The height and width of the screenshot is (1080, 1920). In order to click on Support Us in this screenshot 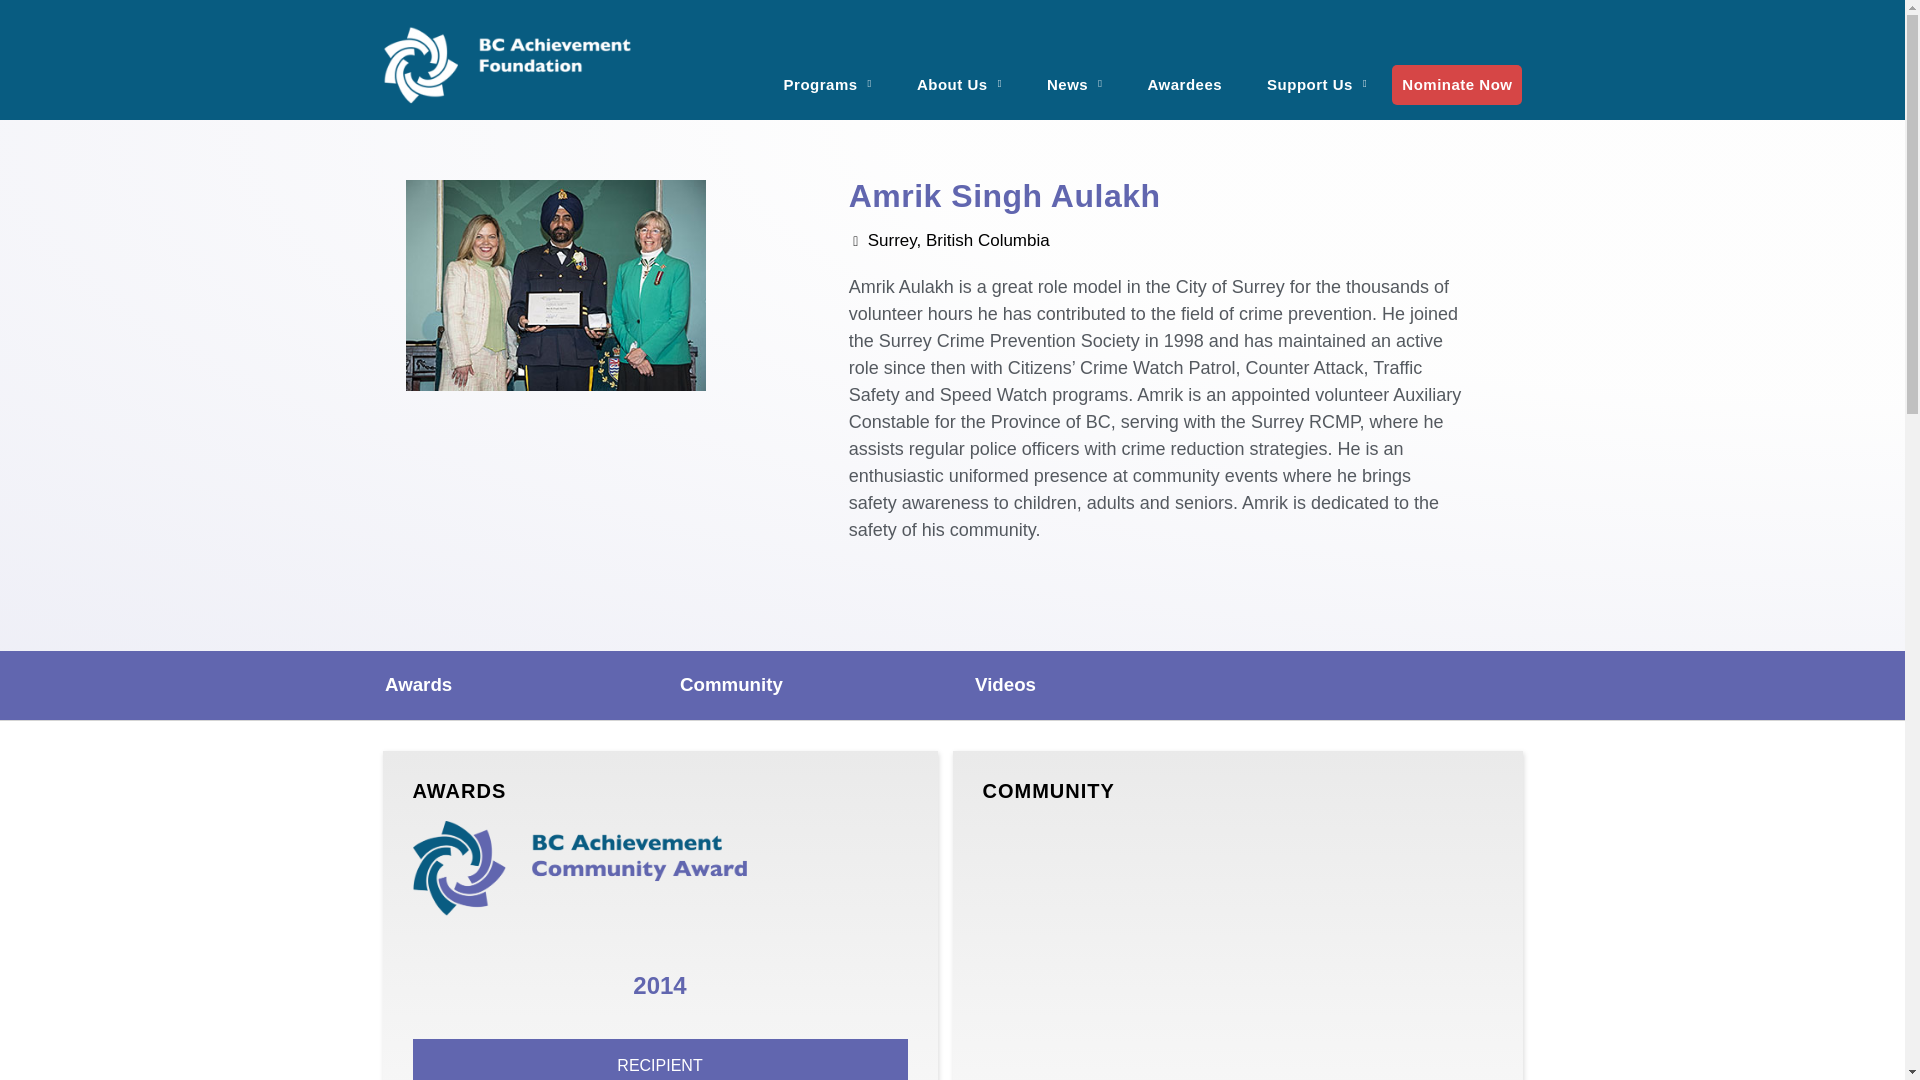, I will do `click(1316, 72)`.